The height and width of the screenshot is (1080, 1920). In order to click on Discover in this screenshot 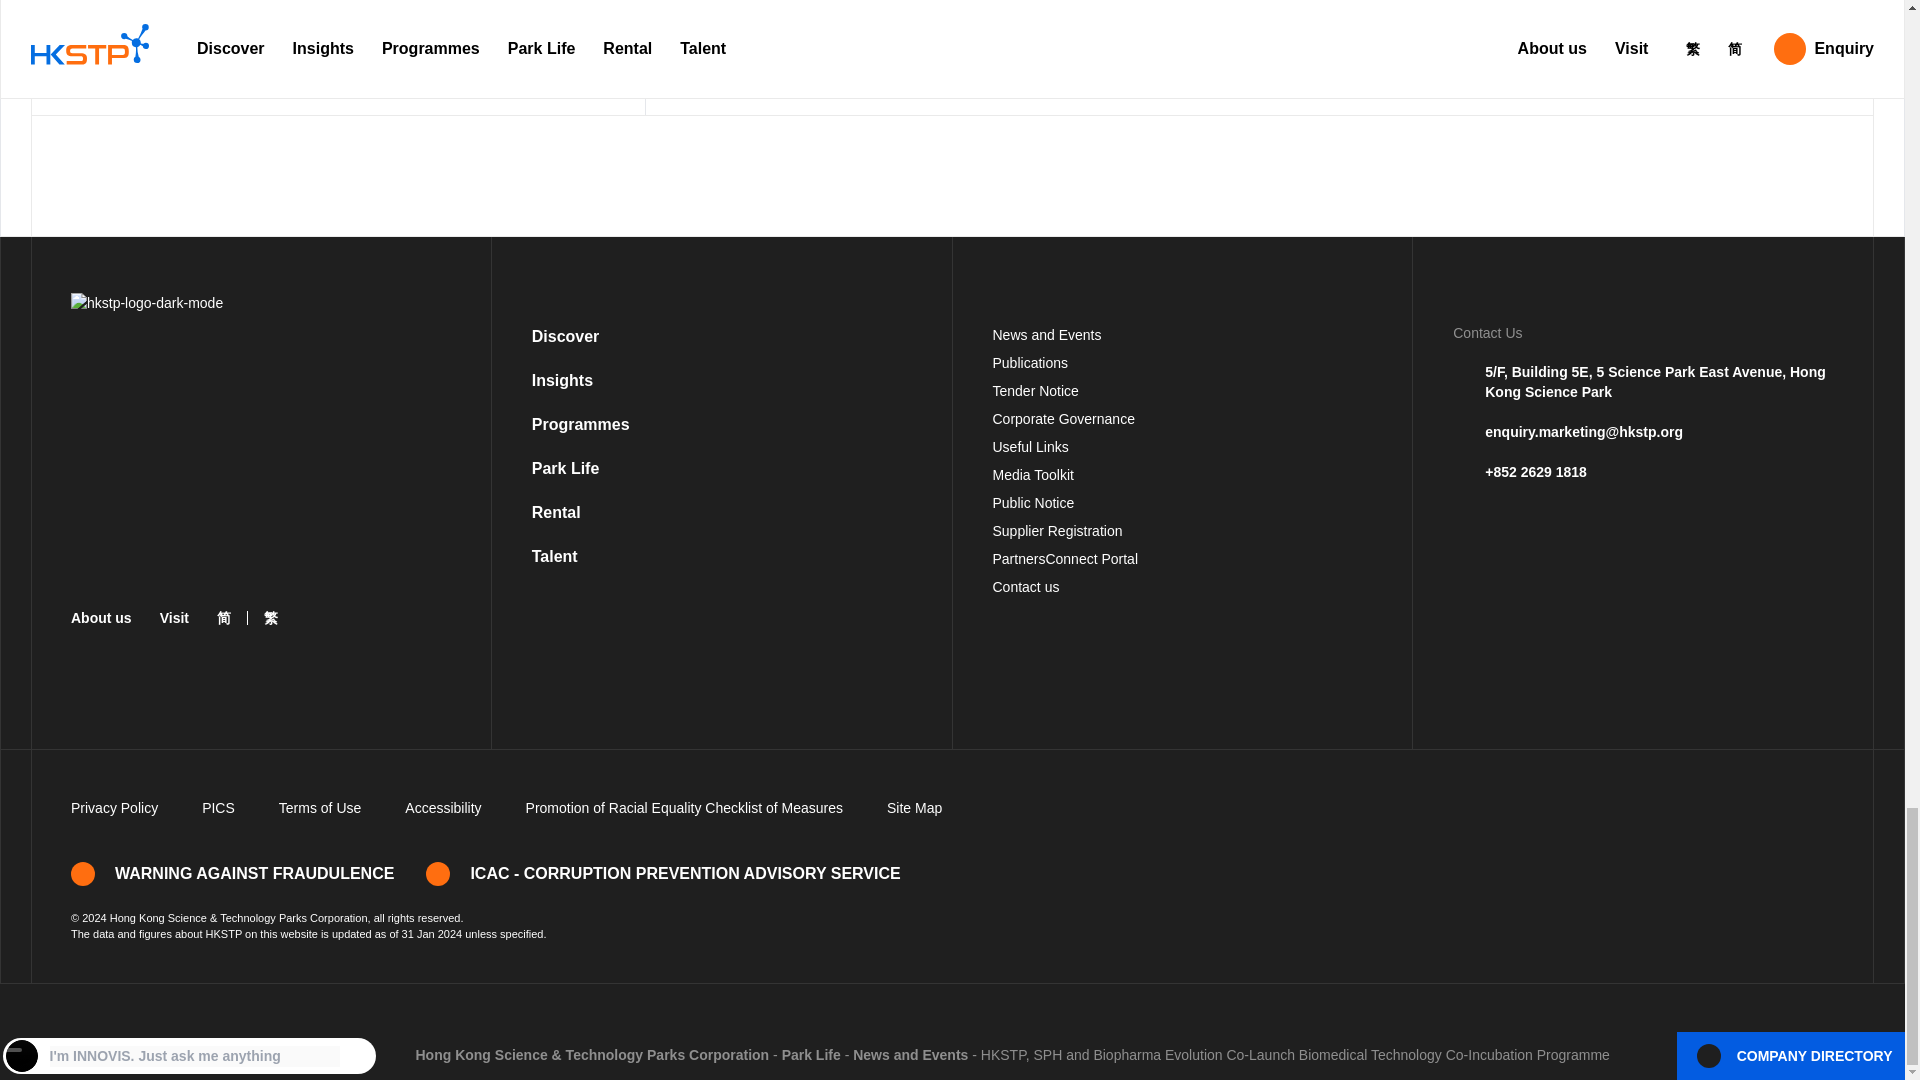, I will do `click(565, 336)`.